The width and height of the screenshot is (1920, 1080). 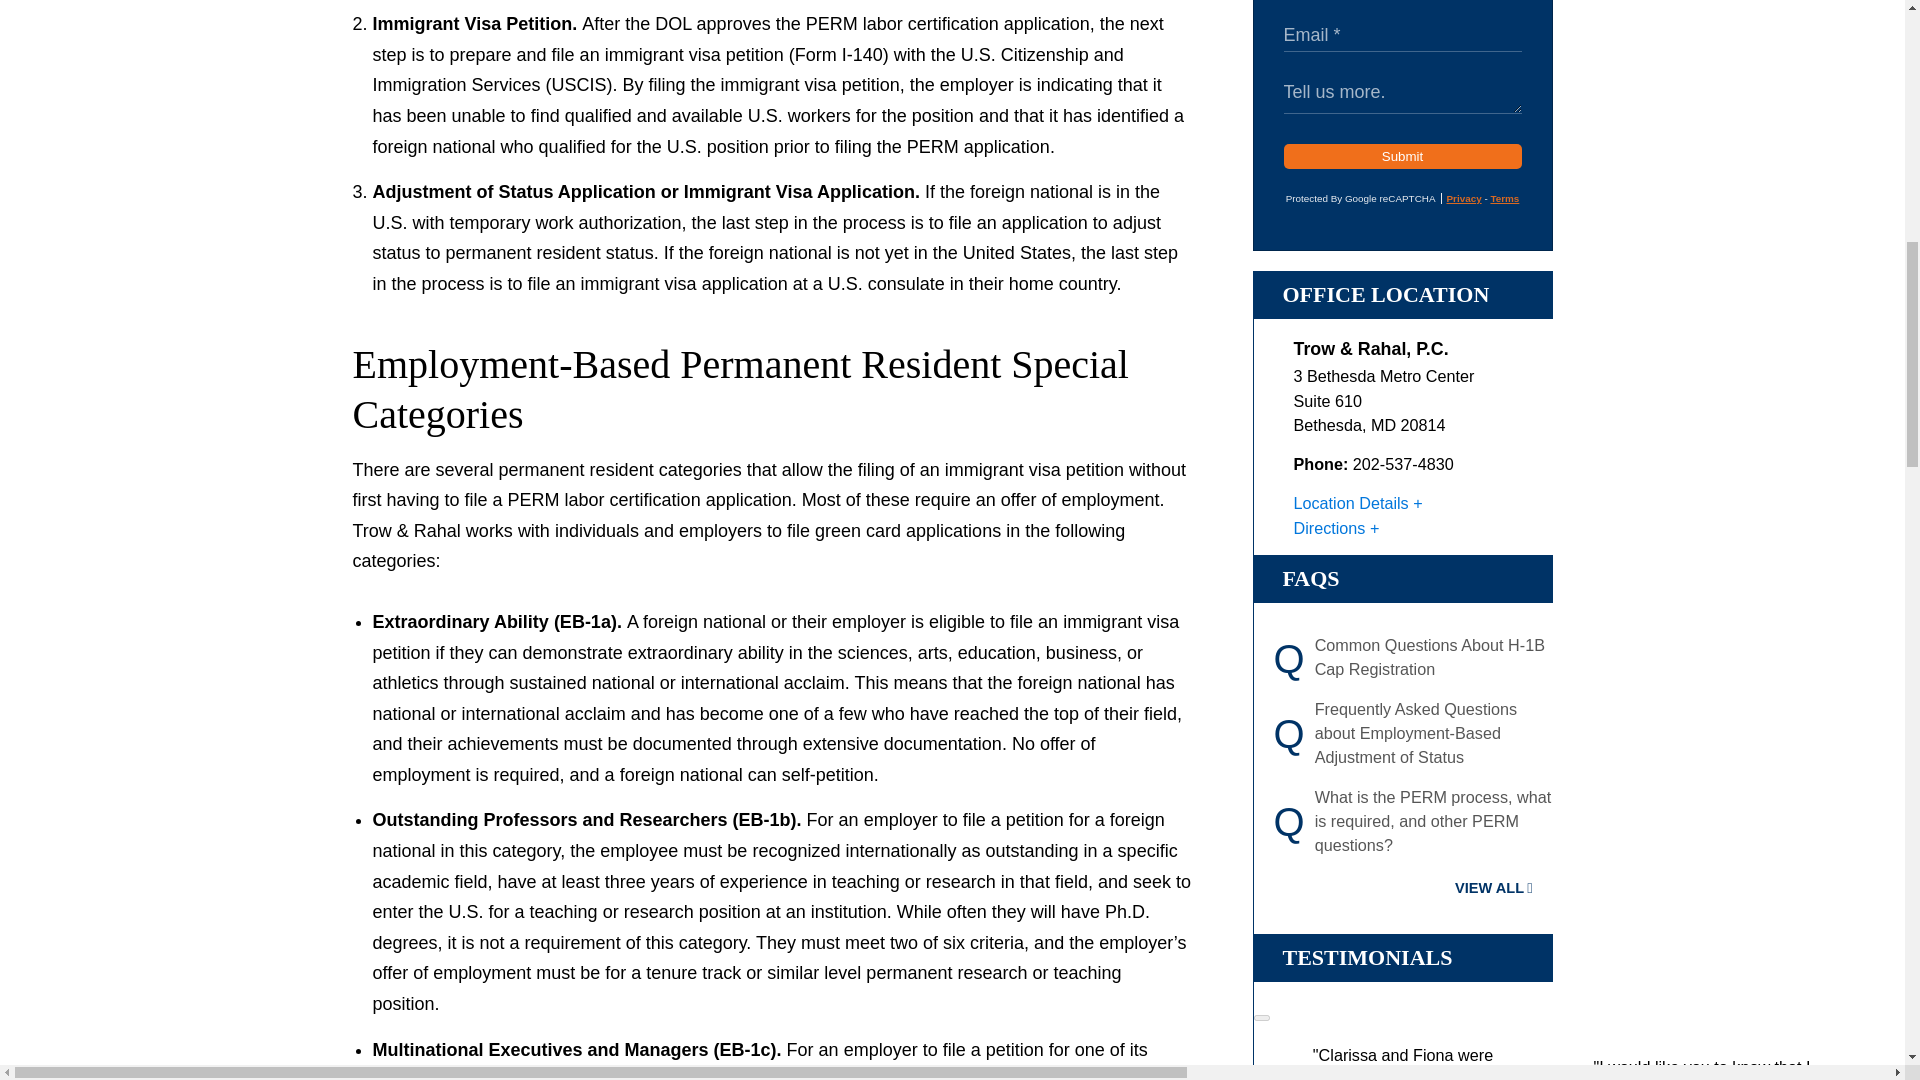 What do you see at coordinates (1358, 502) in the screenshot?
I see `Location Details` at bounding box center [1358, 502].